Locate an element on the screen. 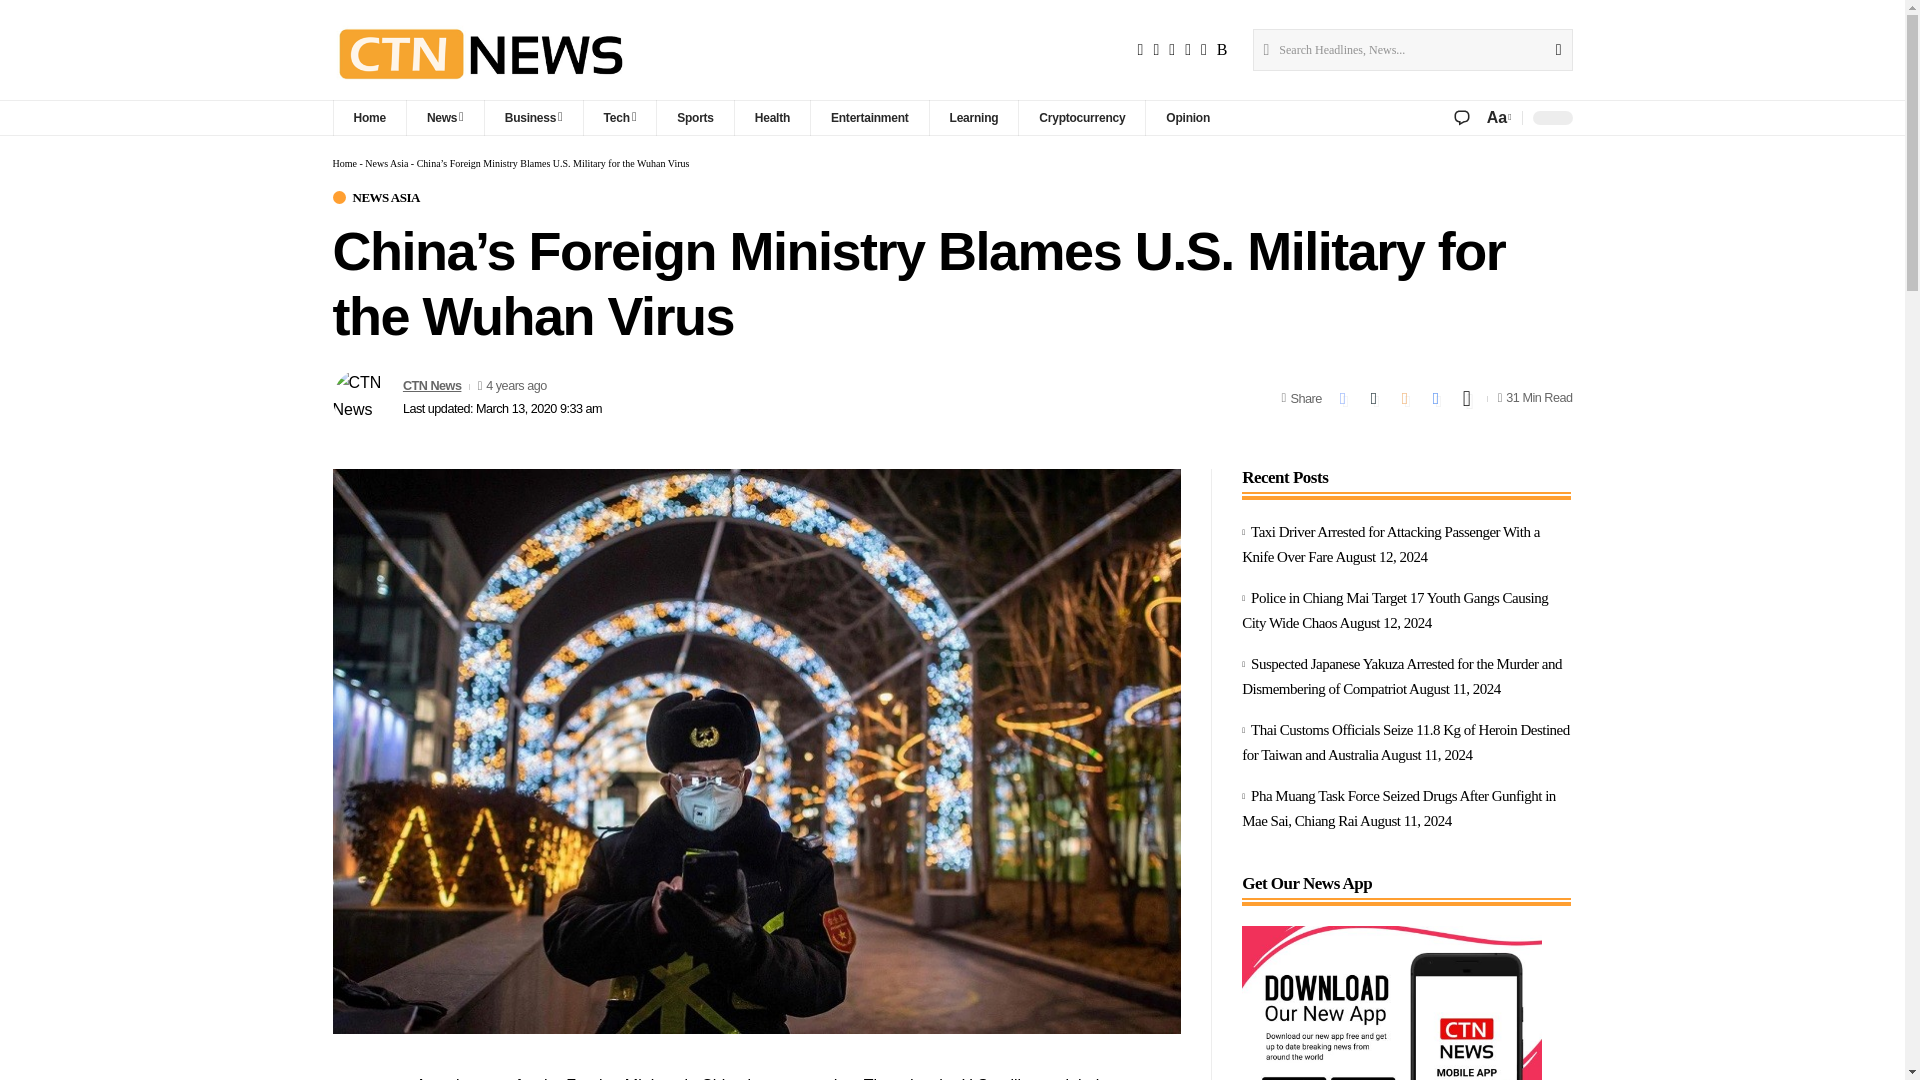 The height and width of the screenshot is (1080, 1920). Health is located at coordinates (772, 118).